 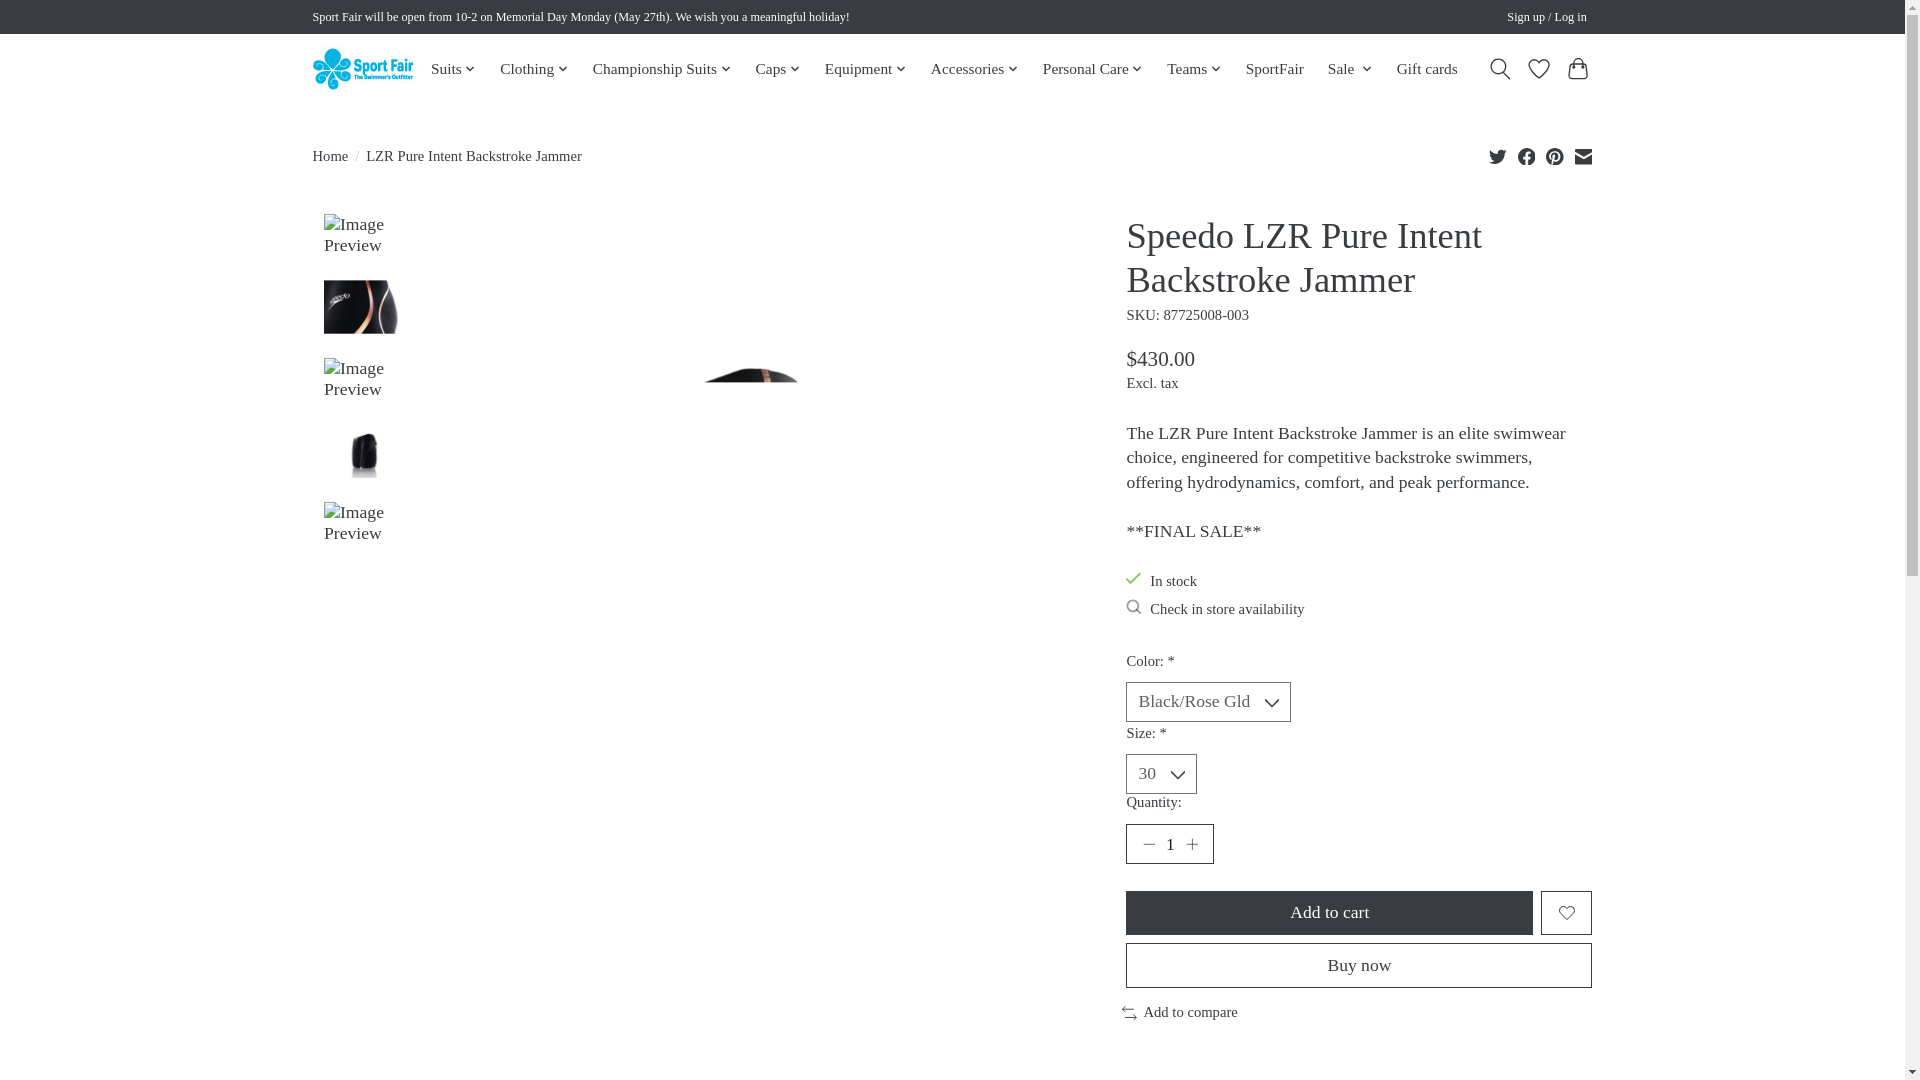 I want to click on Championship Suits, so click(x=661, y=69).